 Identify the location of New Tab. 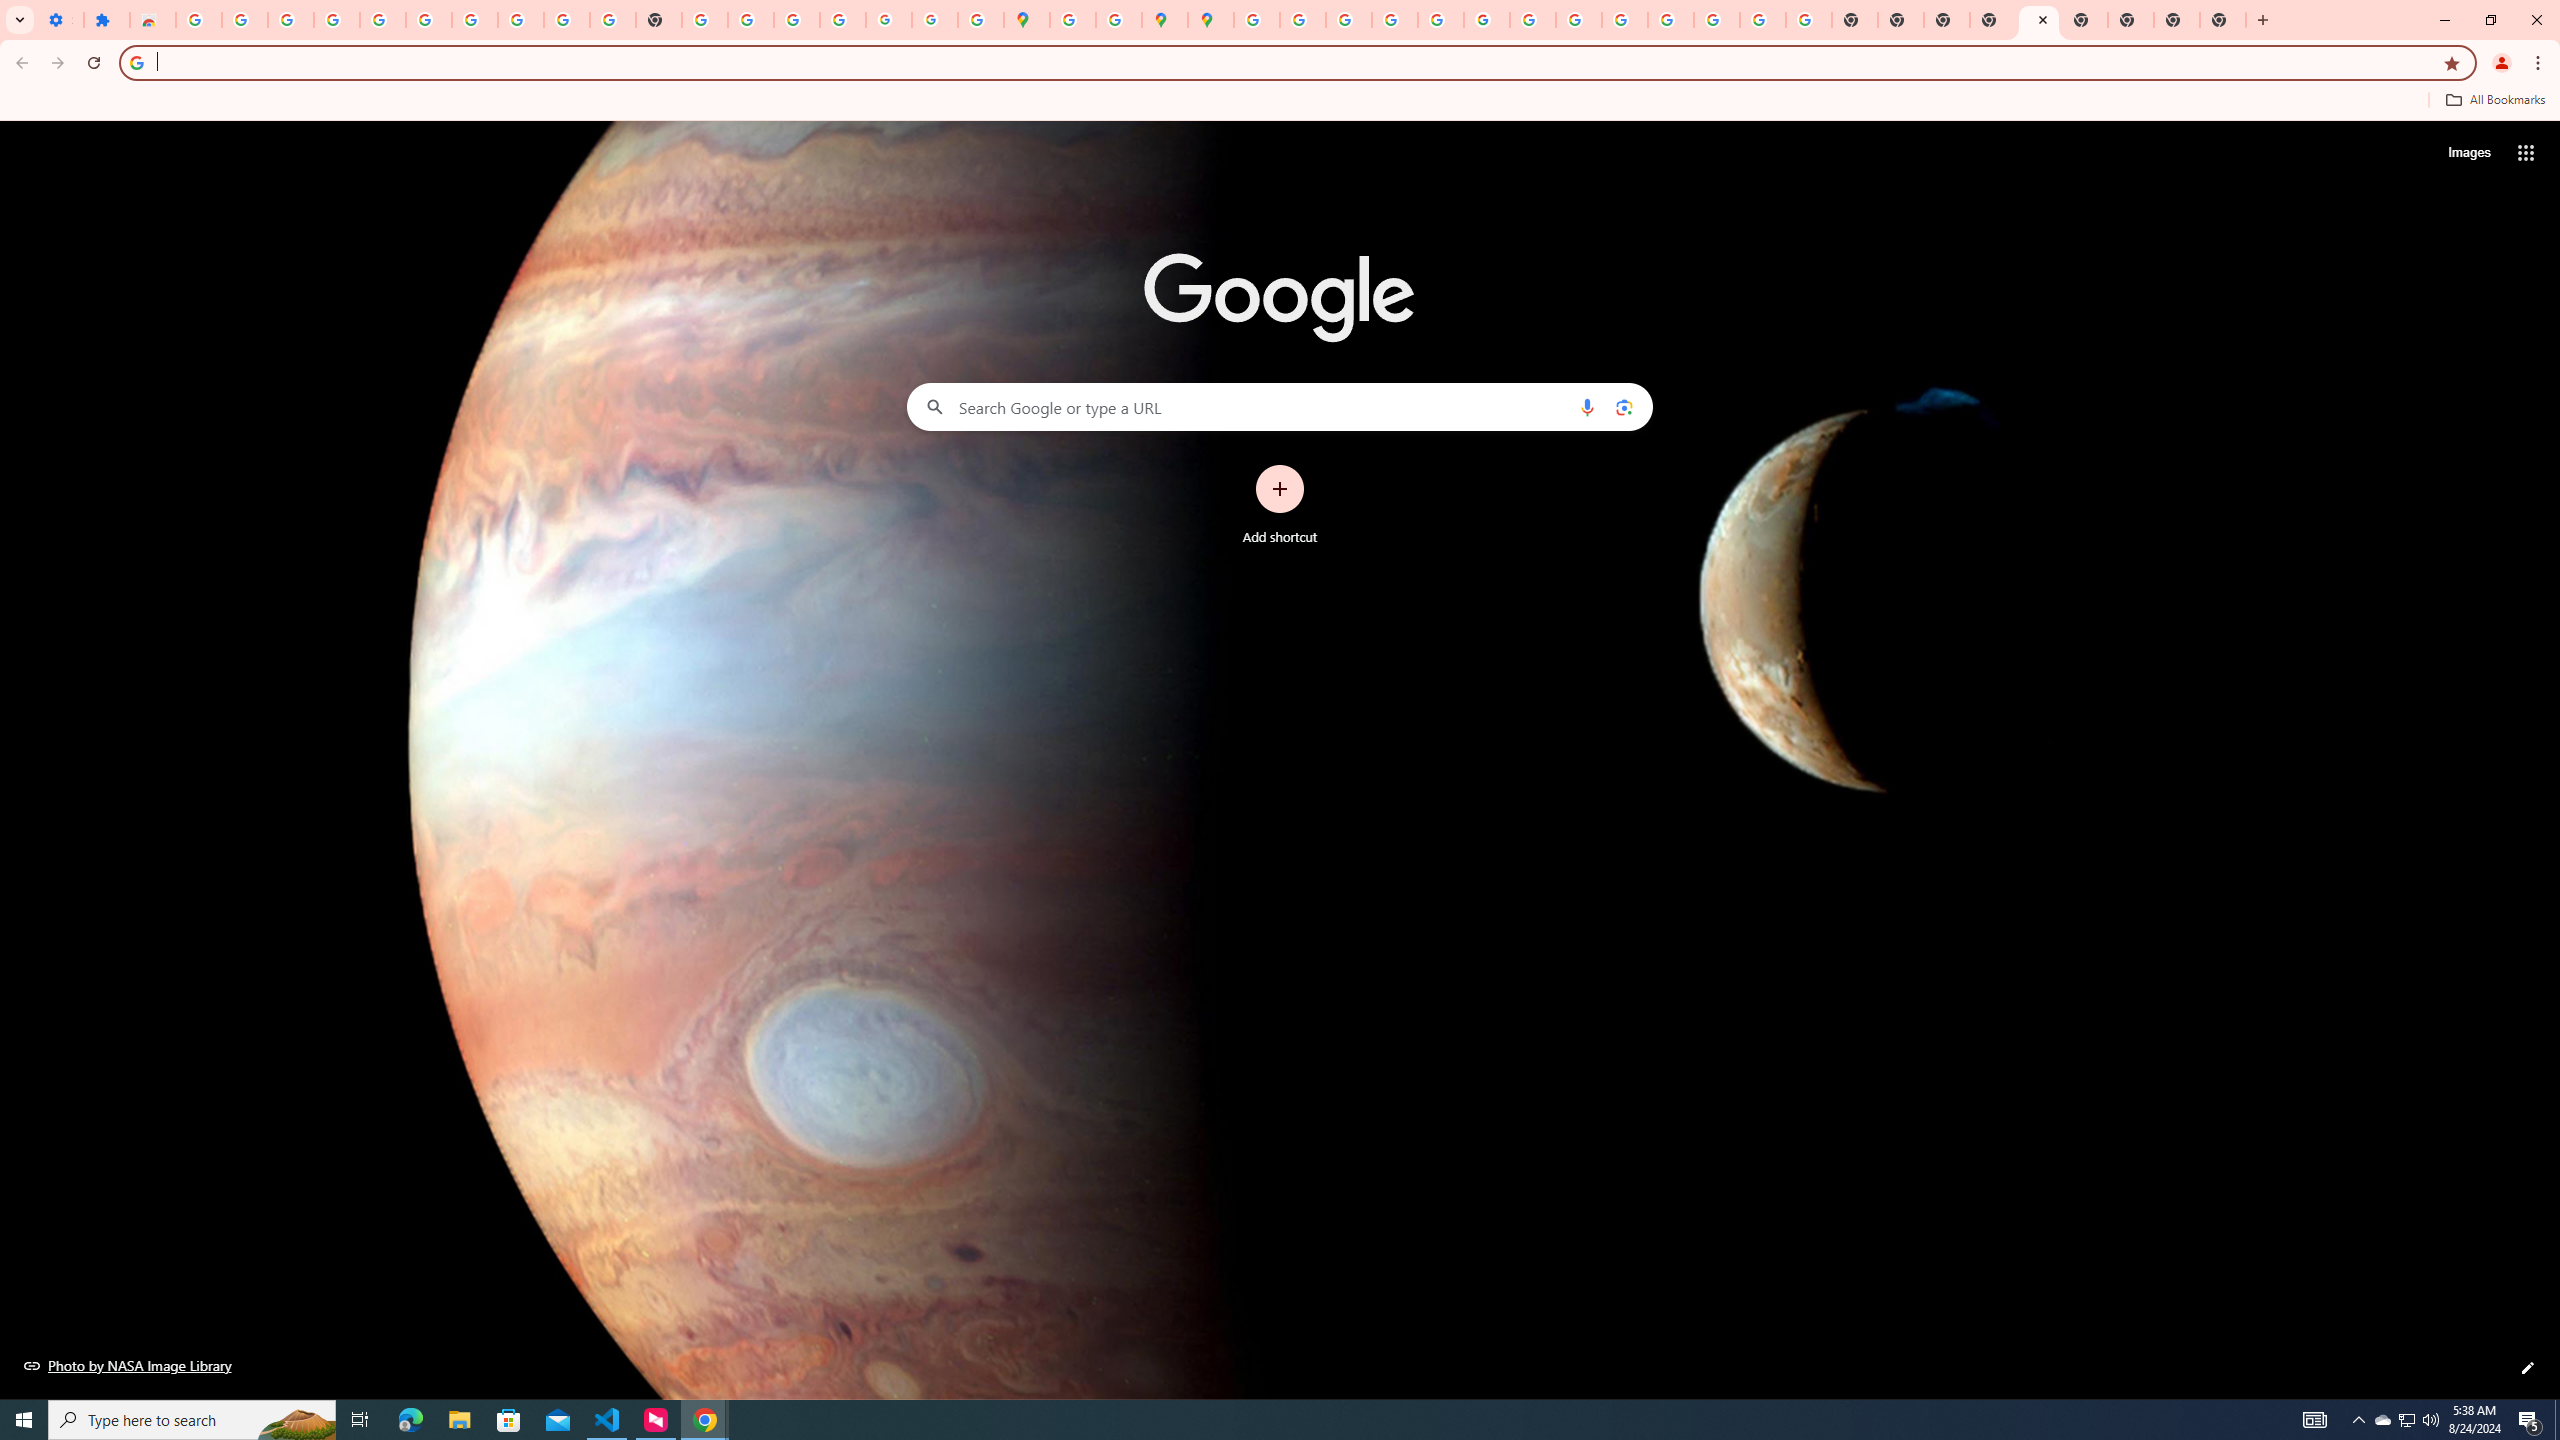
(2262, 20).